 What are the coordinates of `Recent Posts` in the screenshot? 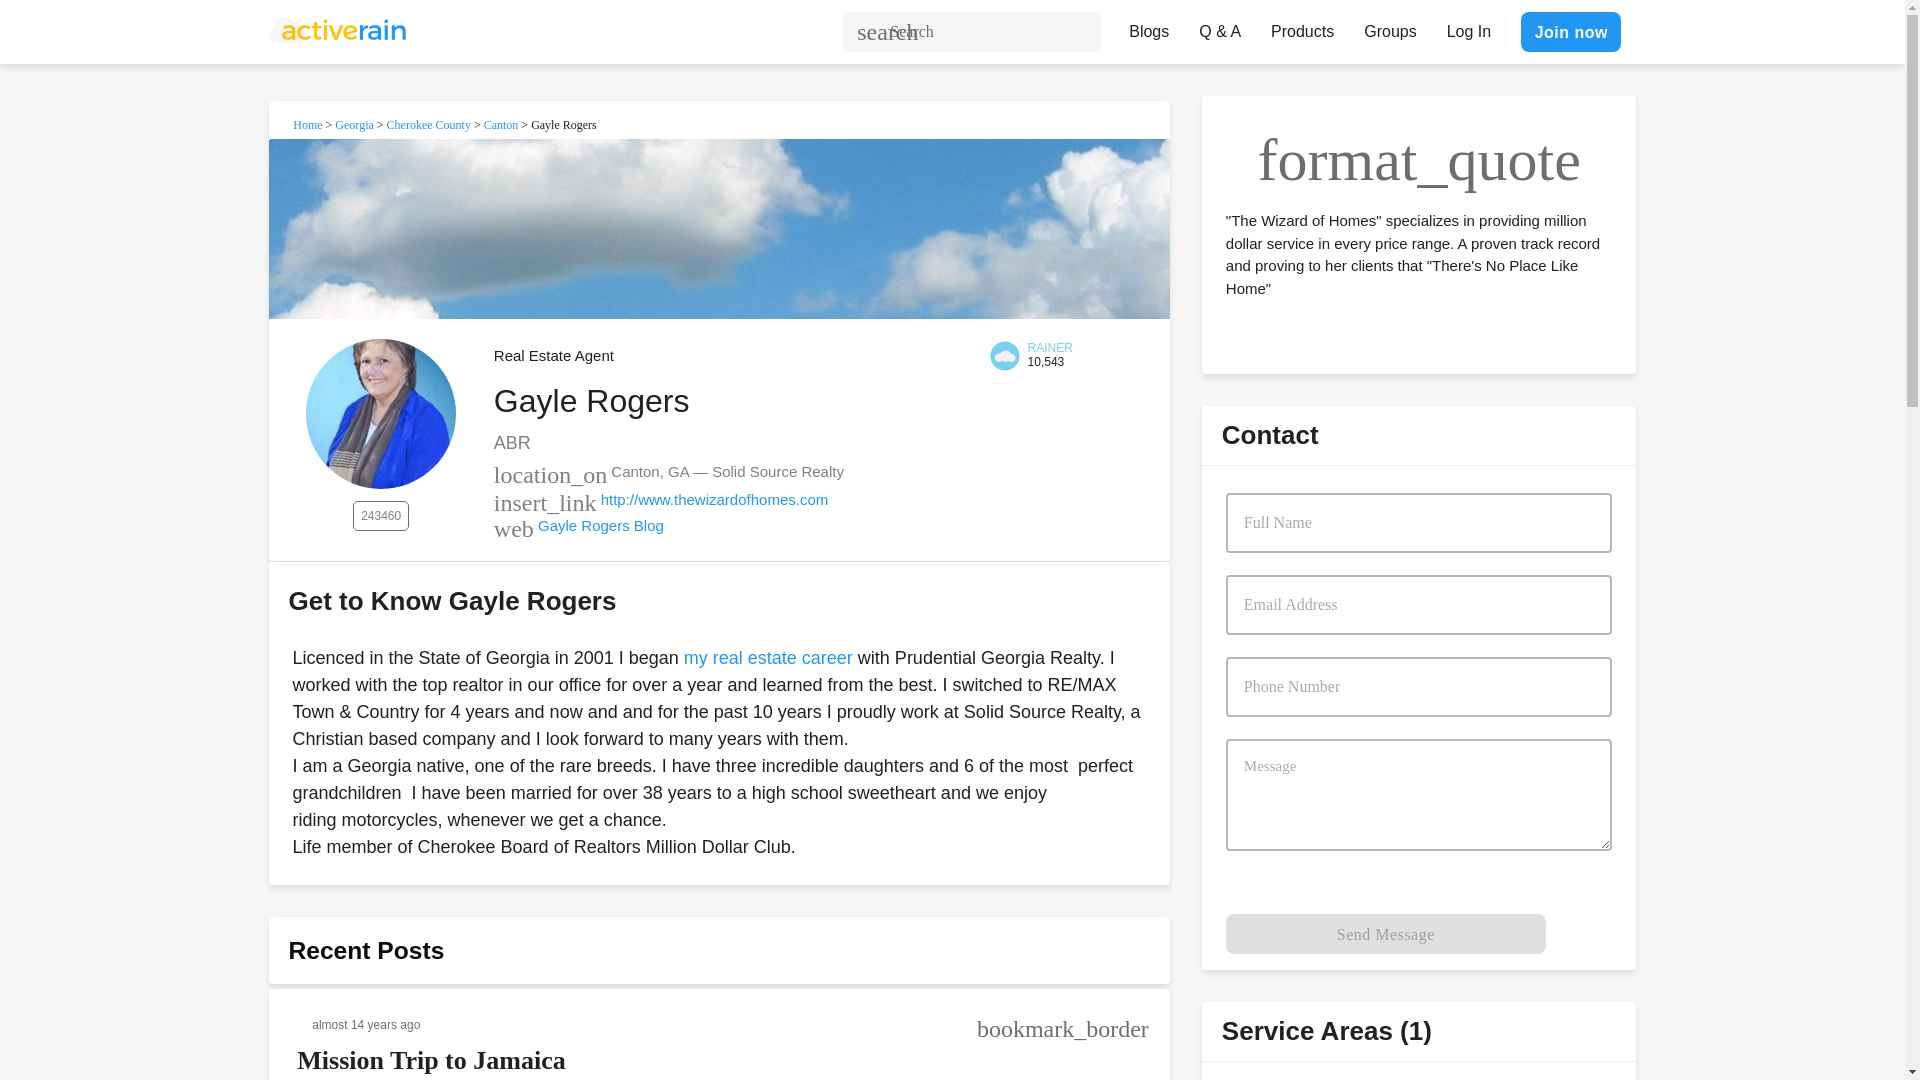 It's located at (366, 950).